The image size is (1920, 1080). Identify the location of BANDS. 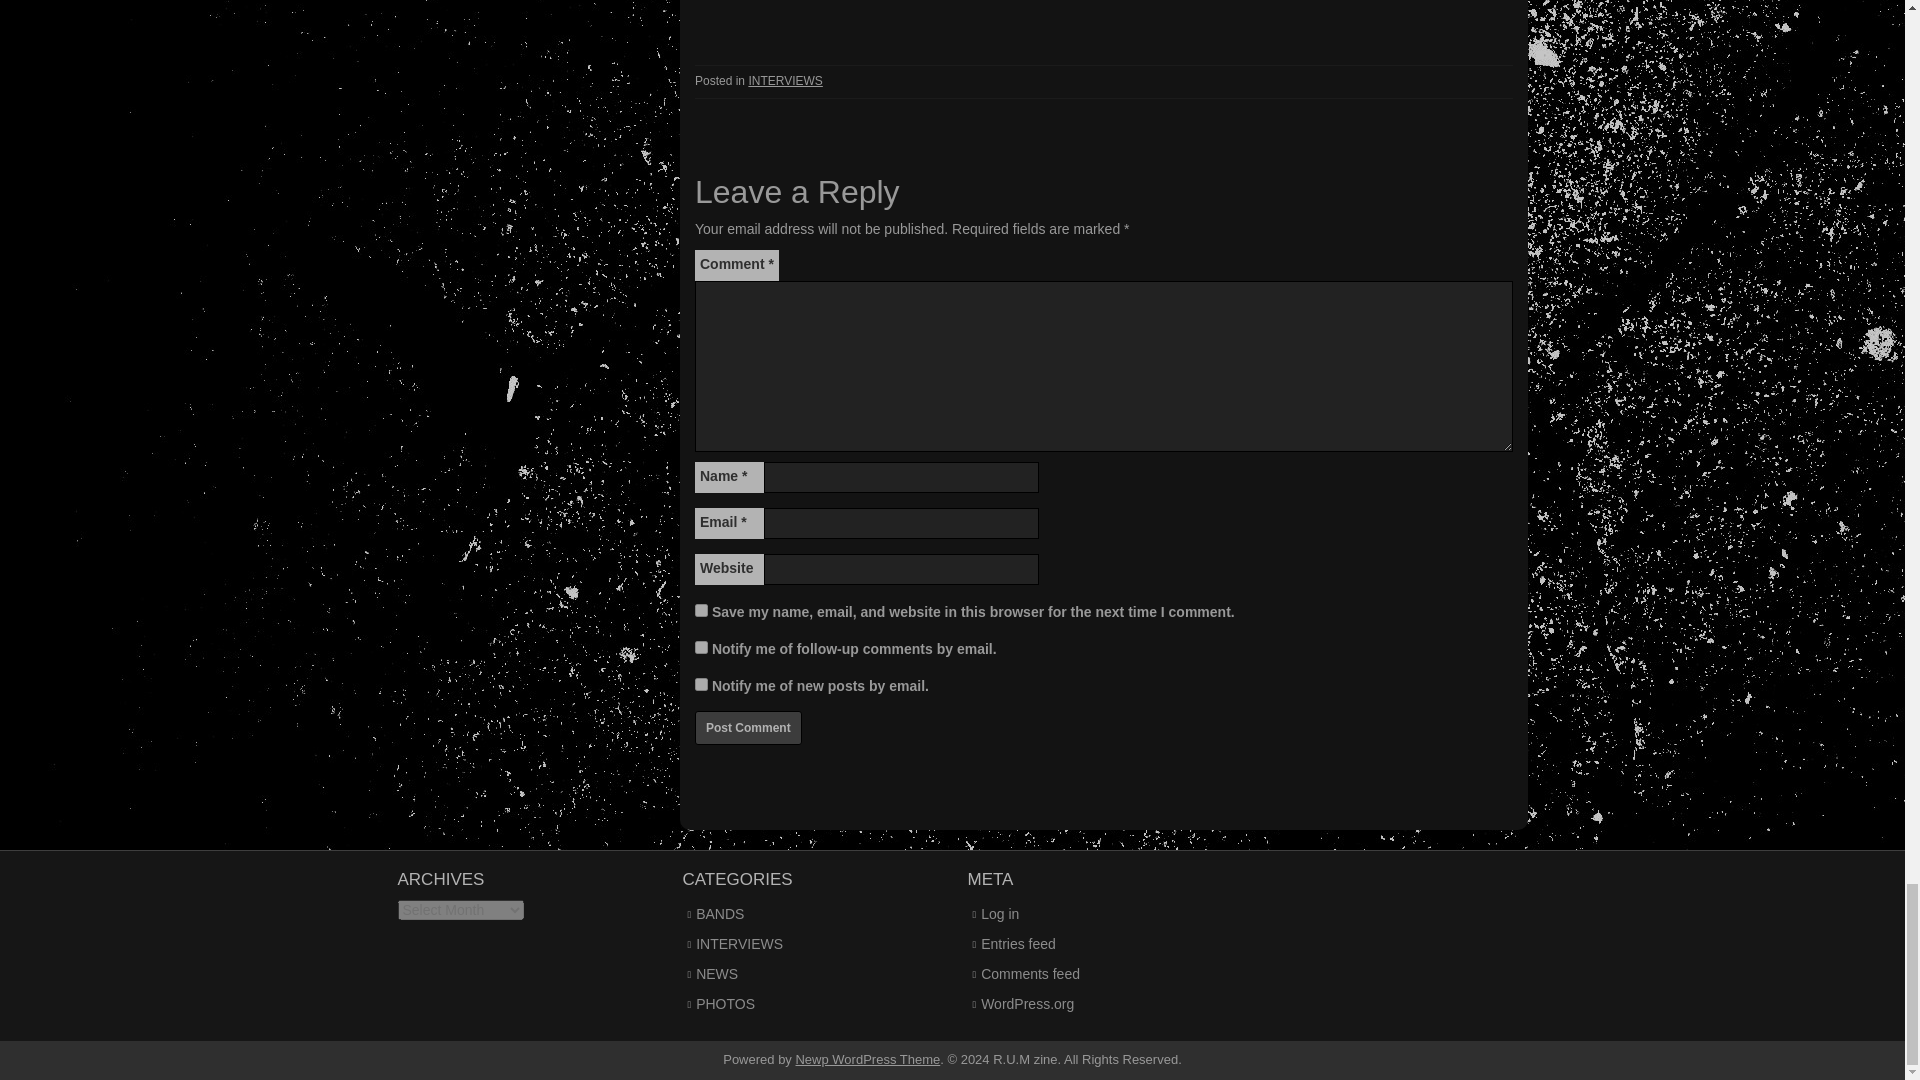
(720, 914).